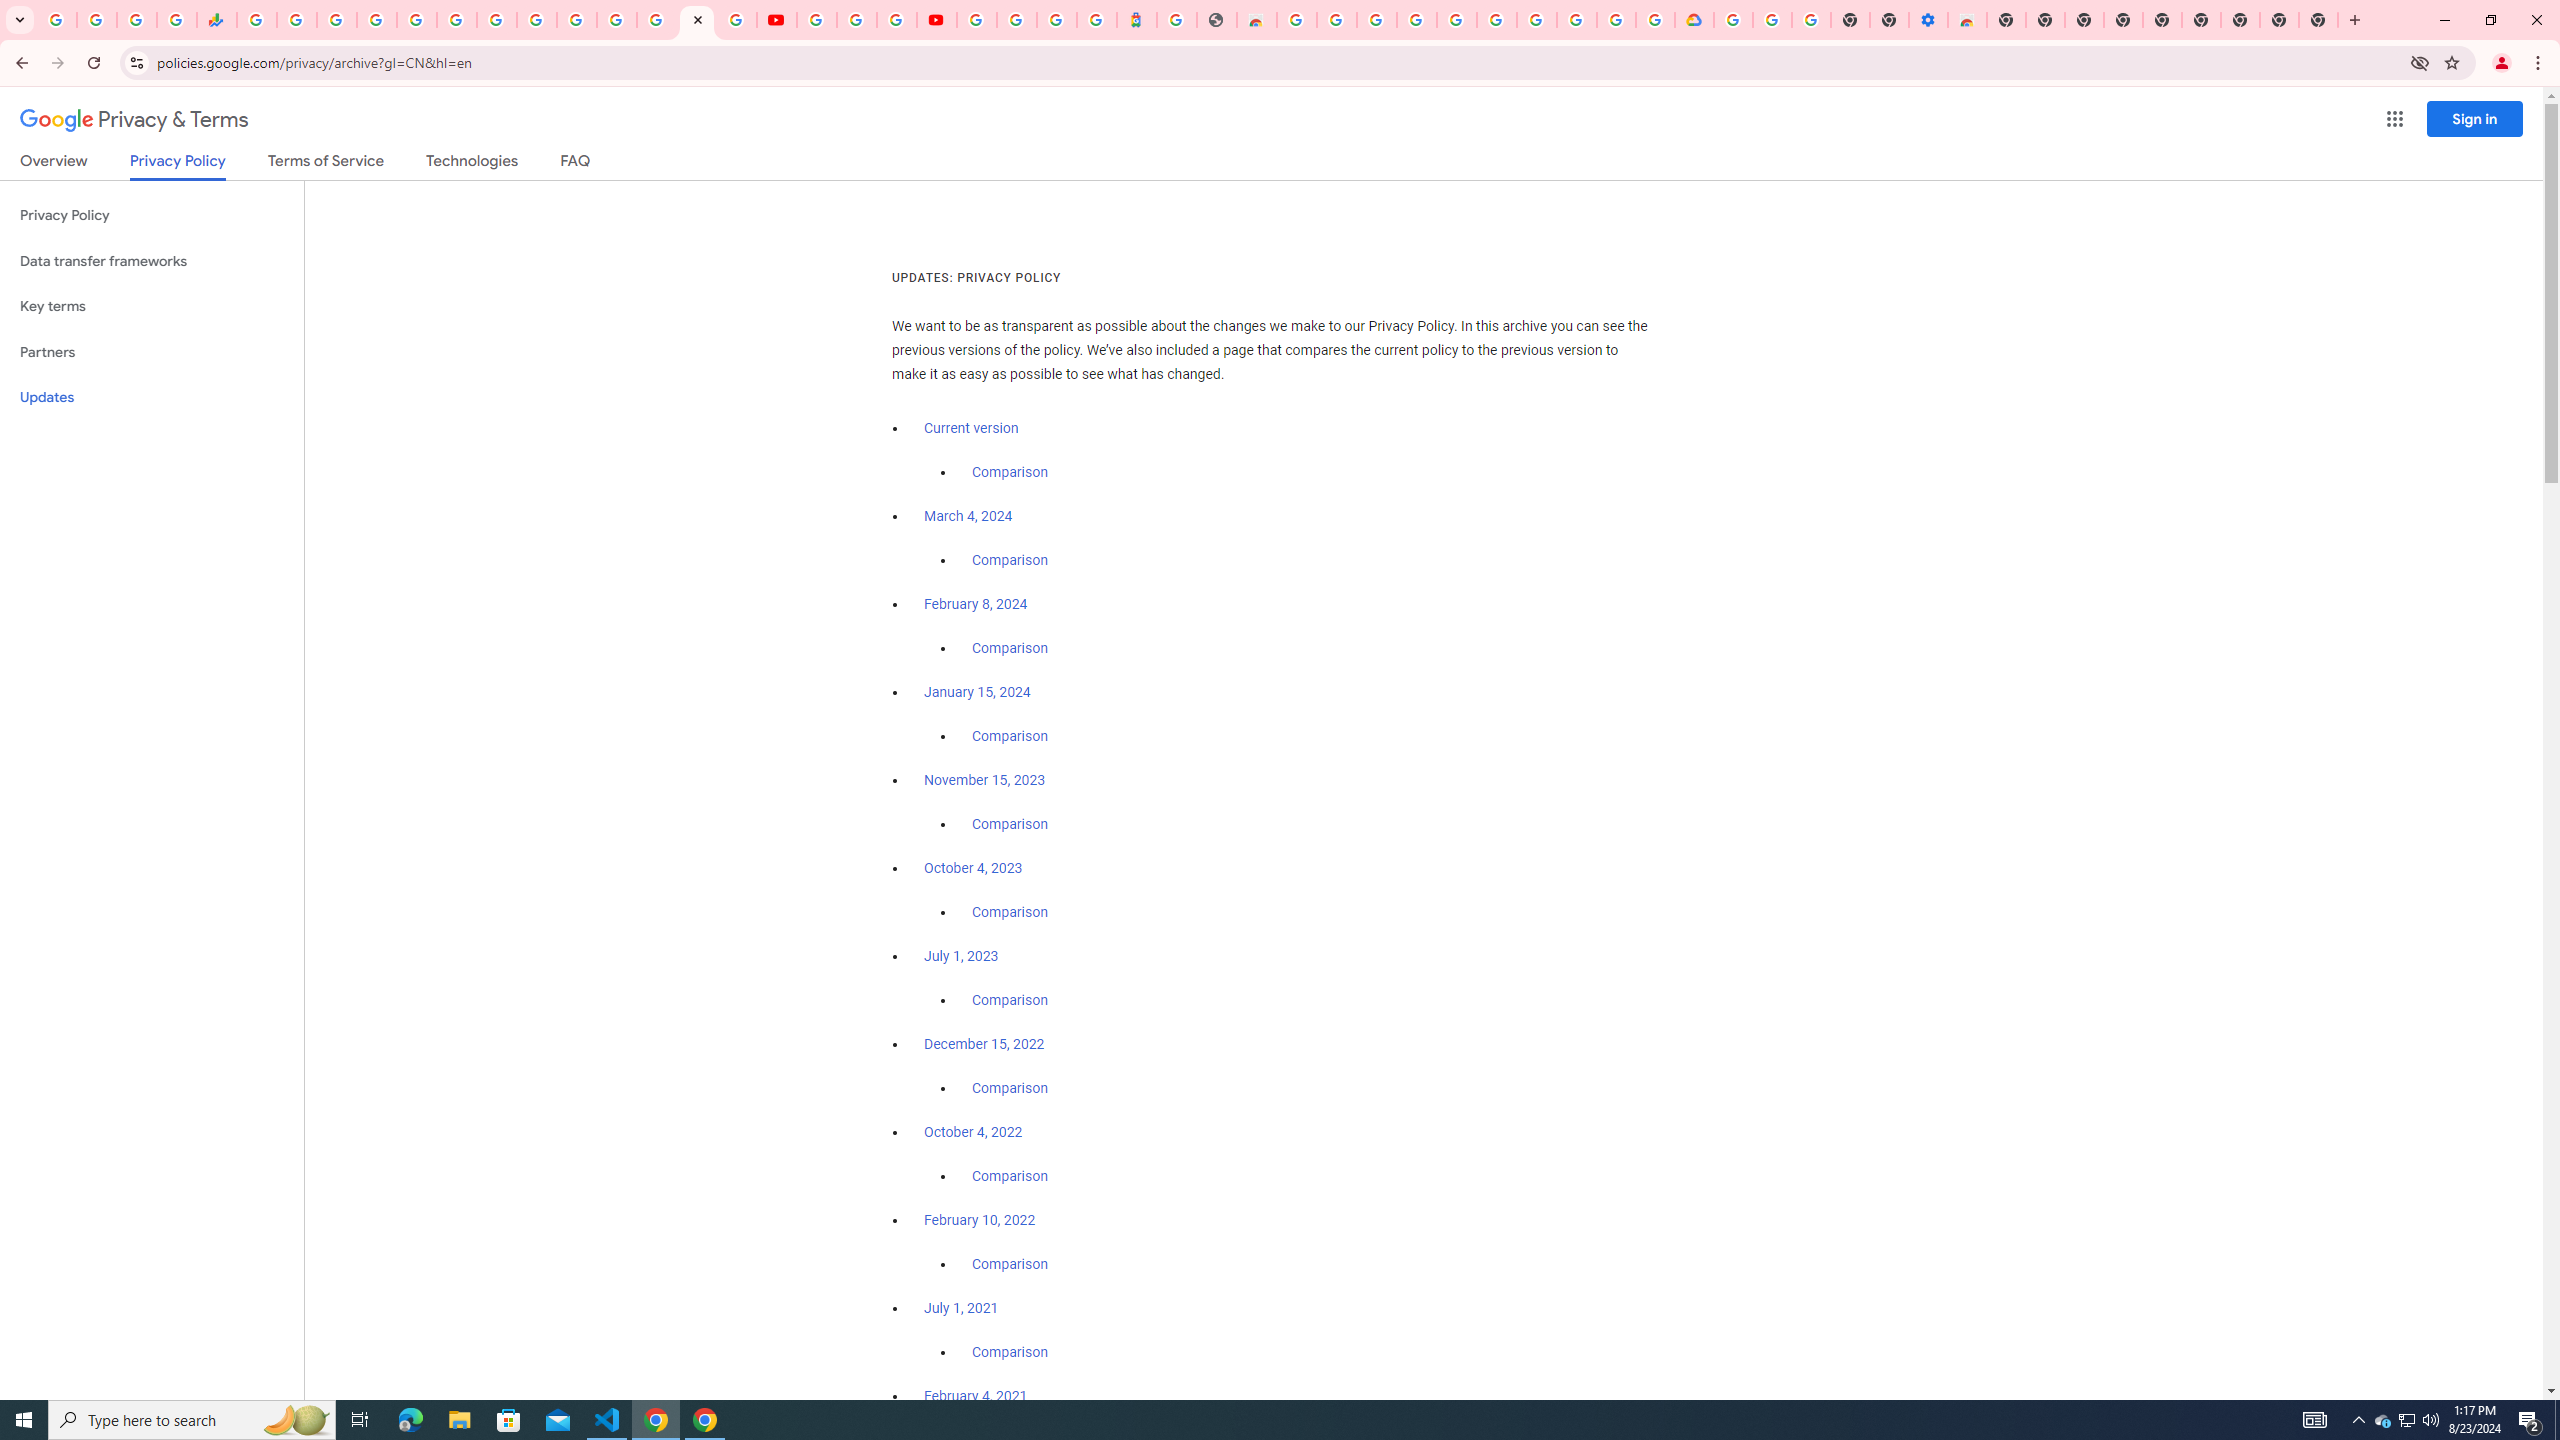 The image size is (2560, 1440). Describe the element at coordinates (961, 956) in the screenshot. I see `July 1, 2023` at that location.